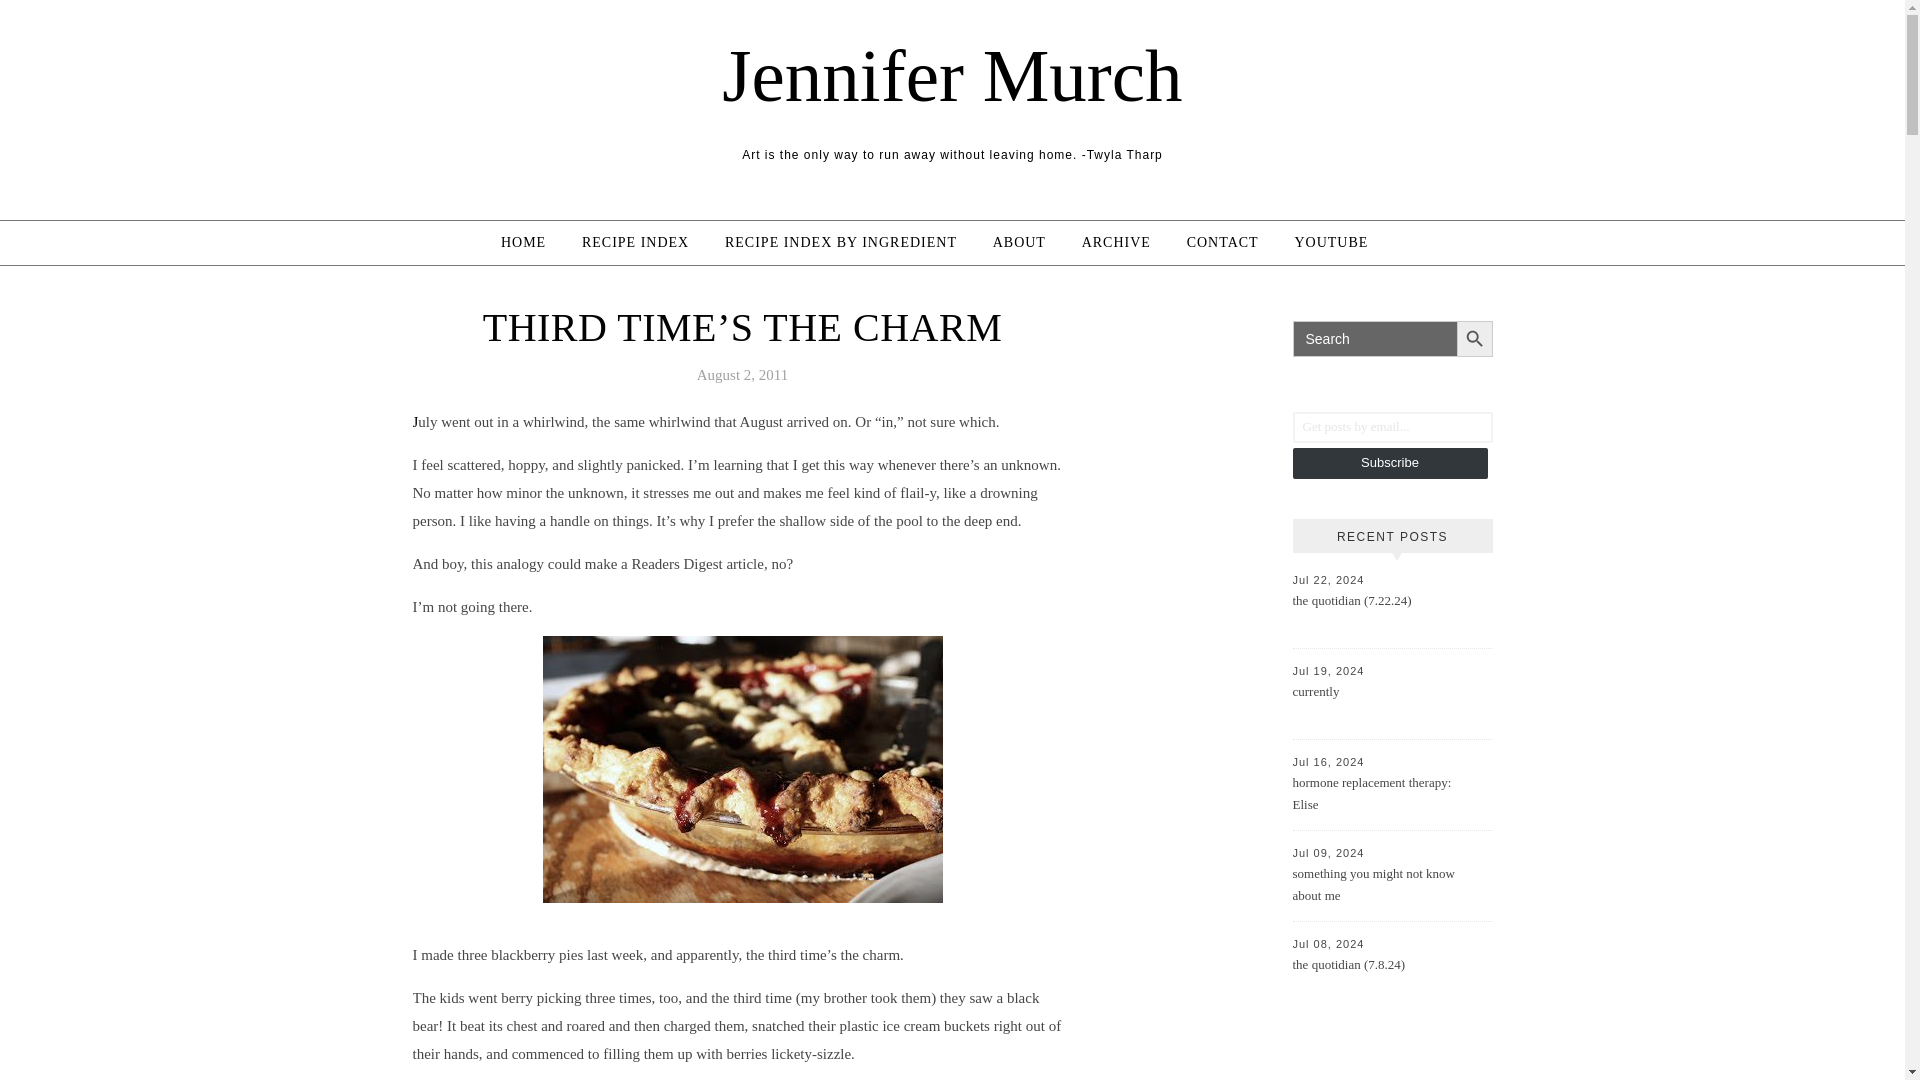 Image resolution: width=1920 pixels, height=1080 pixels. What do you see at coordinates (635, 242) in the screenshot?
I see `RECIPE INDEX` at bounding box center [635, 242].